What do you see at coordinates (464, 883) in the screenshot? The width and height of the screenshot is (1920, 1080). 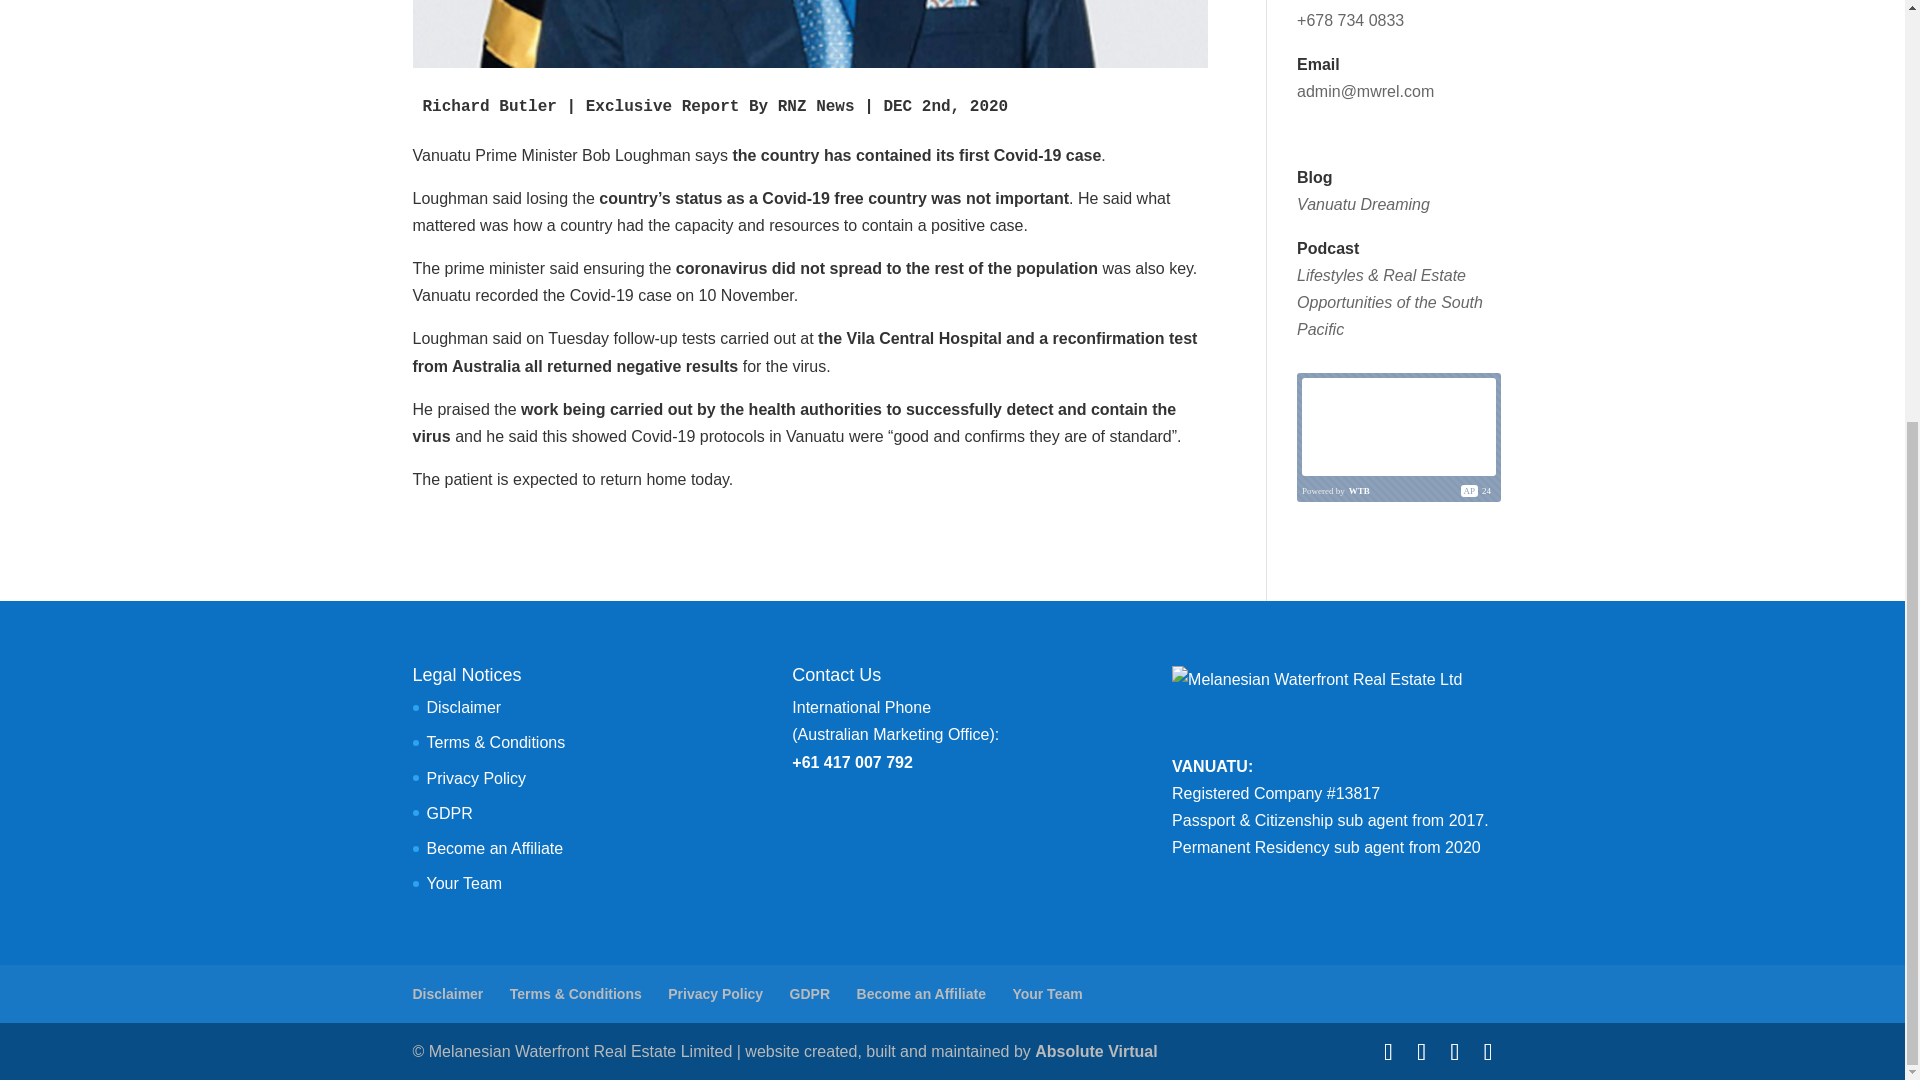 I see `Your Team` at bounding box center [464, 883].